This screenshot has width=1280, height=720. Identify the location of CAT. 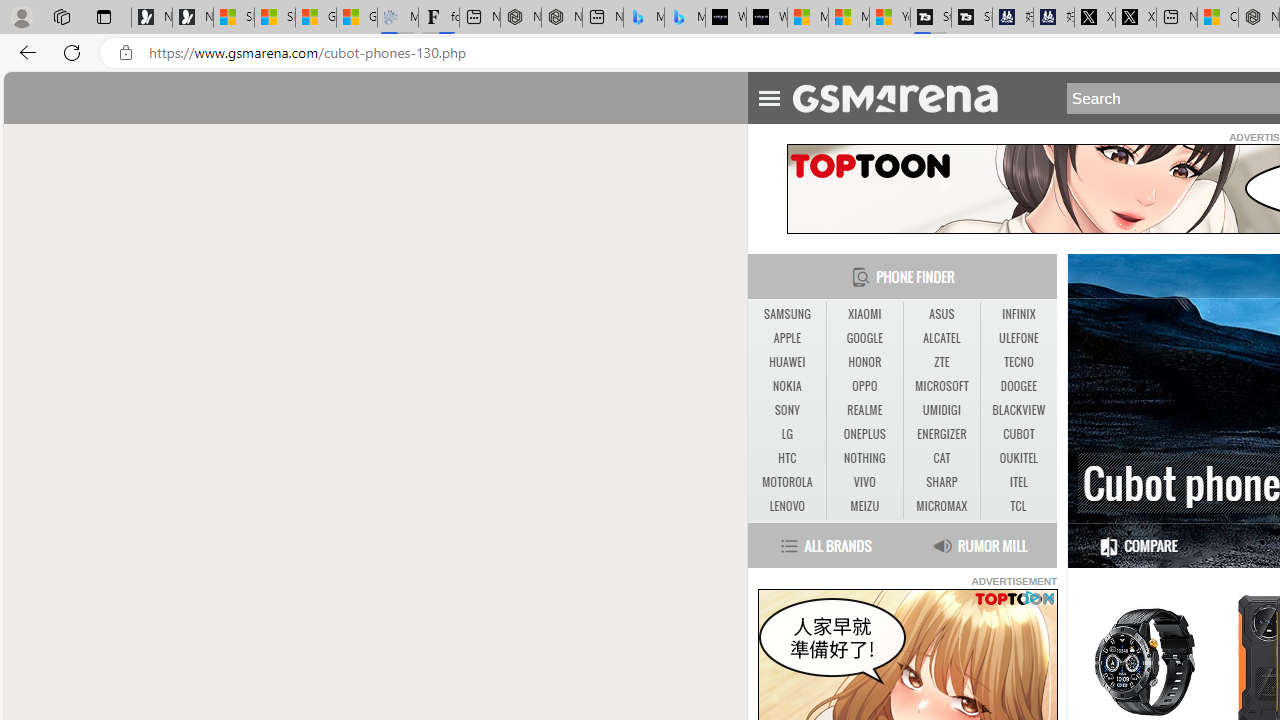
(941, 458).